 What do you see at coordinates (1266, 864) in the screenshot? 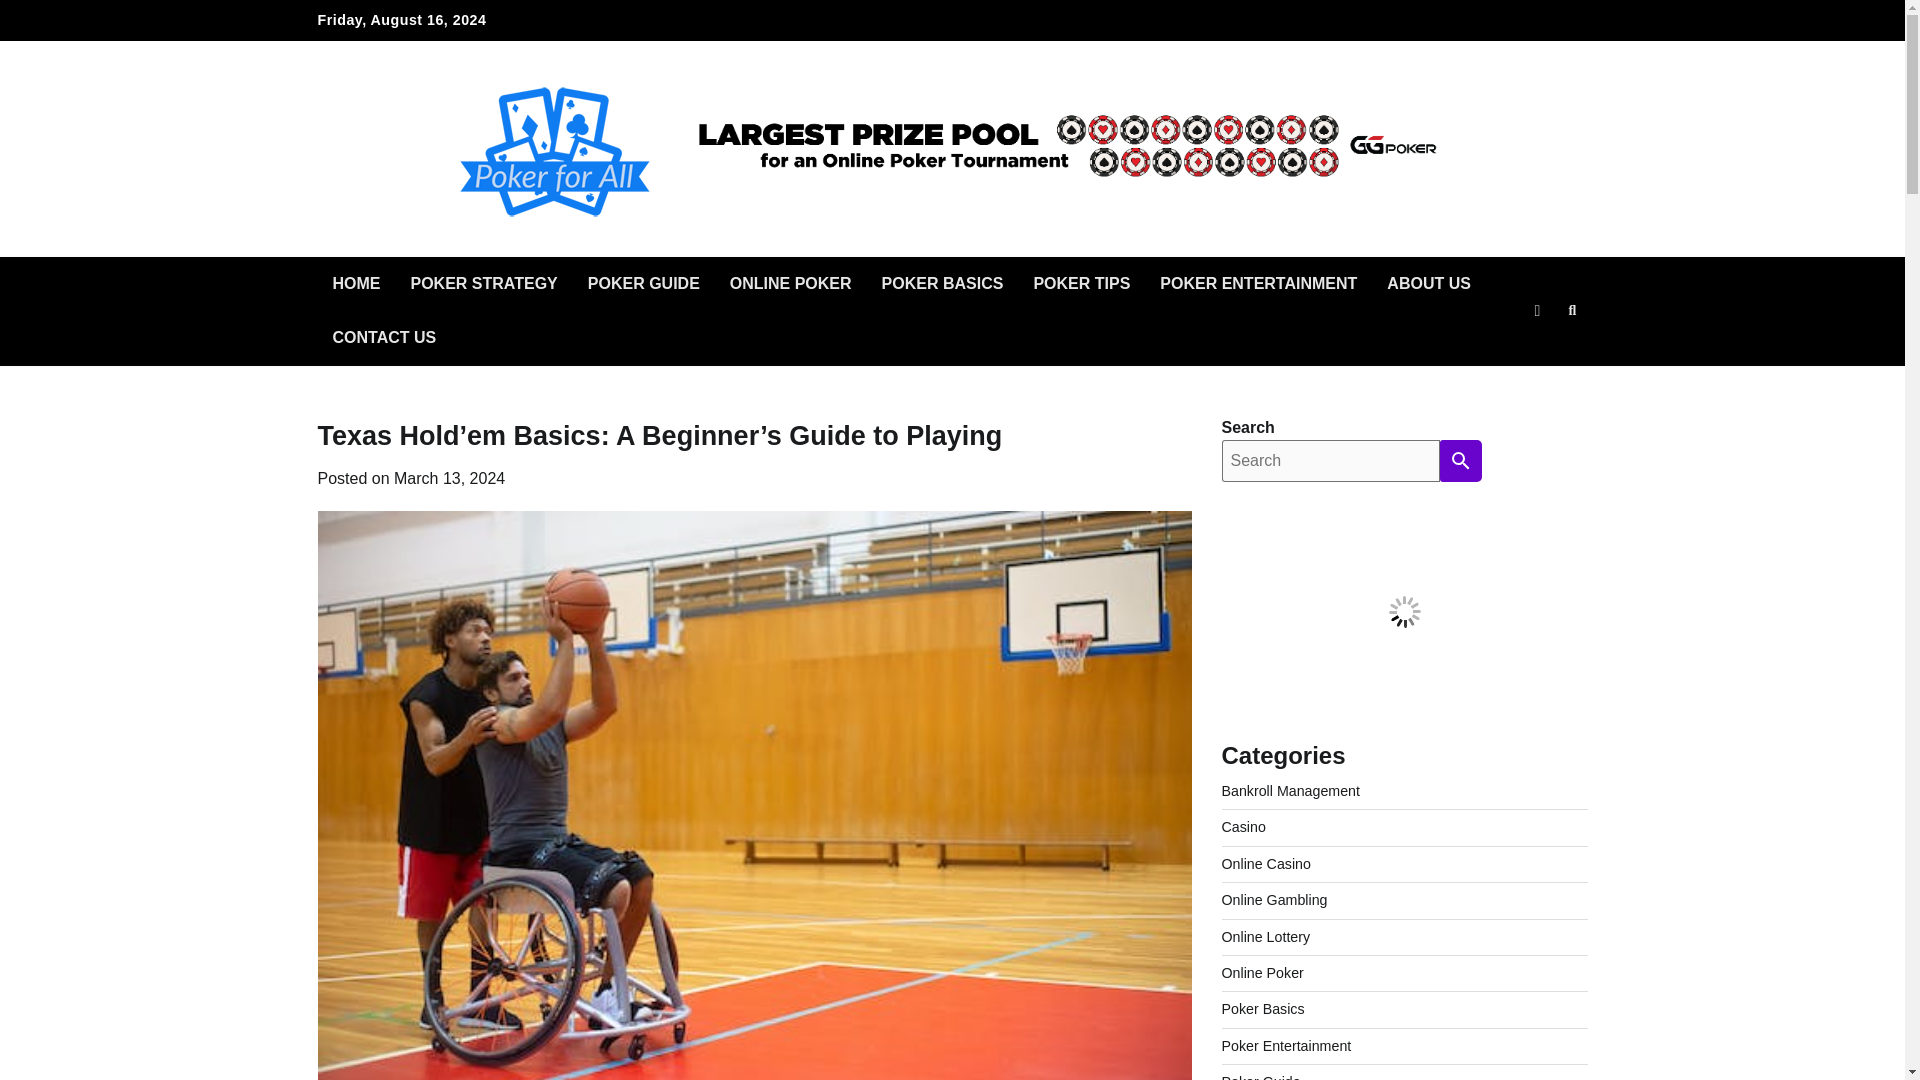
I see `Online Casino` at bounding box center [1266, 864].